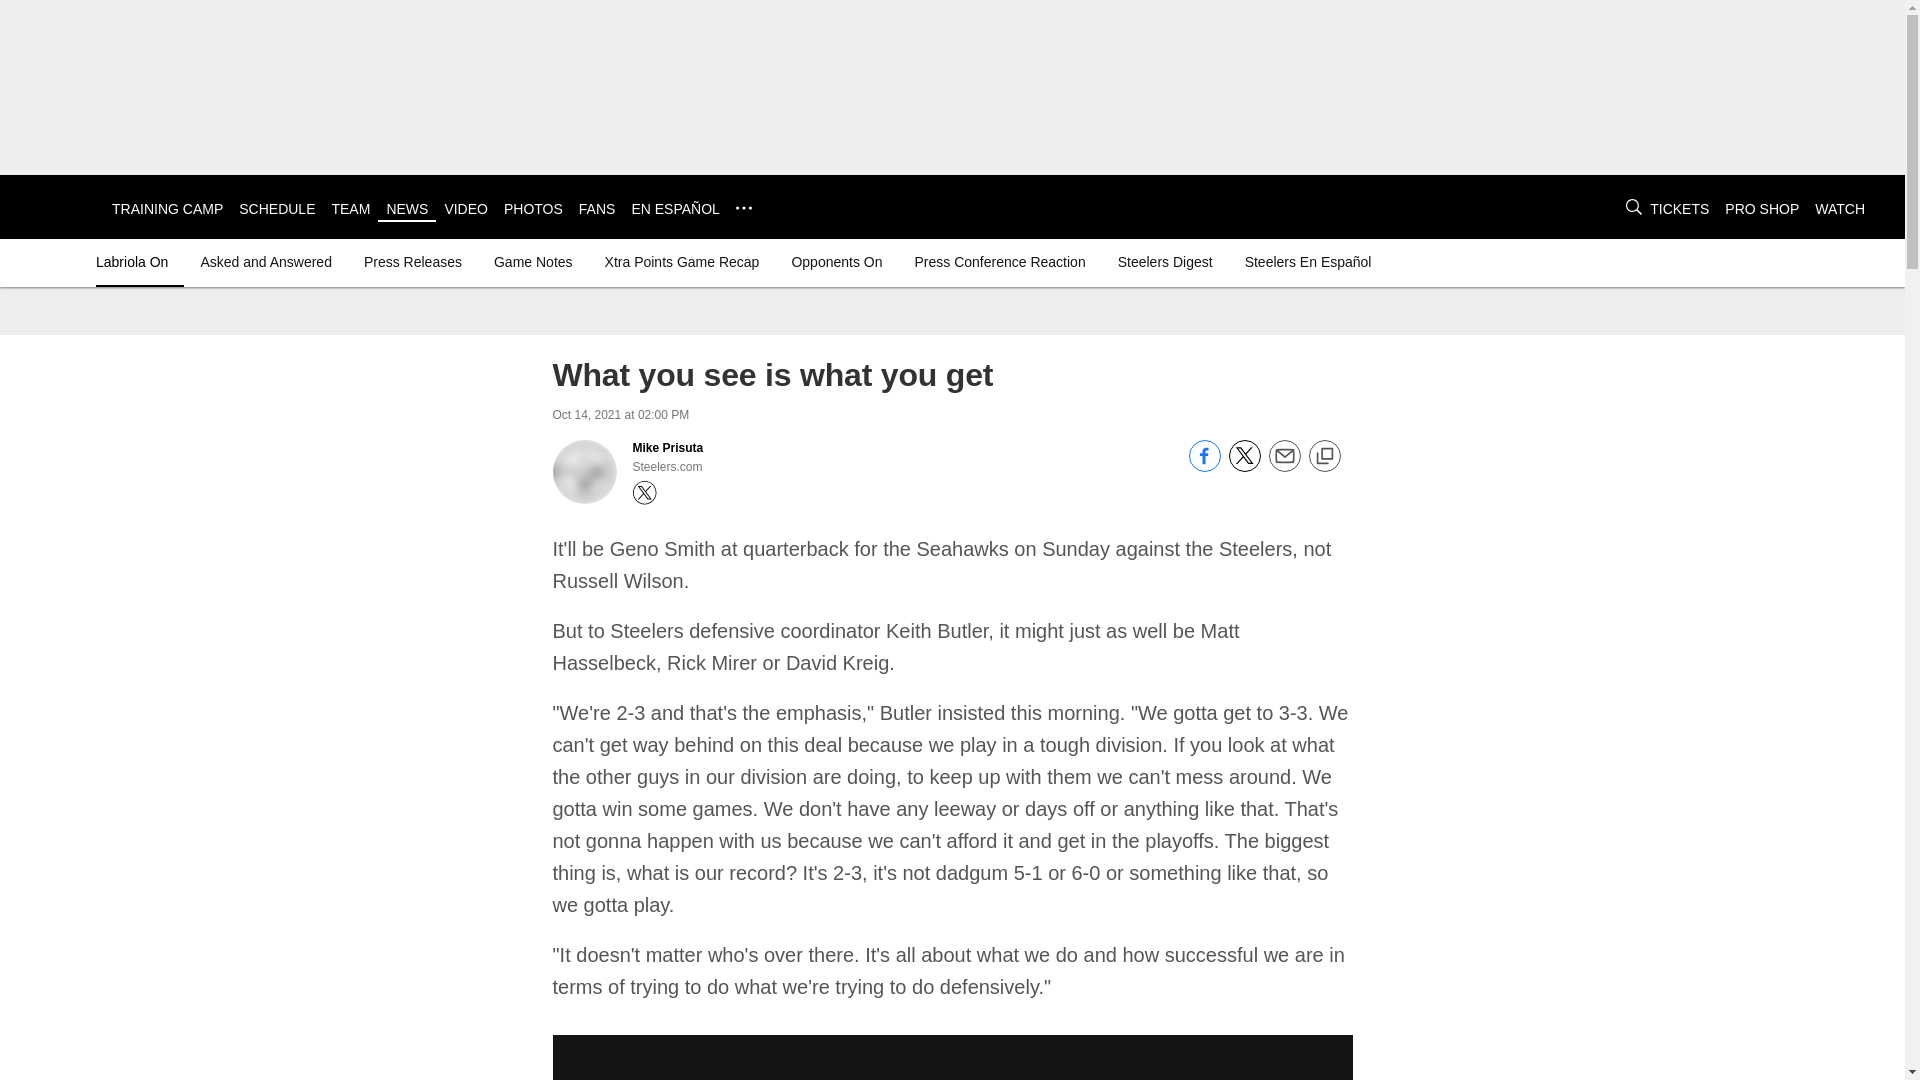 This screenshot has width=1920, height=1080. Describe the element at coordinates (836, 262) in the screenshot. I see `Opponents On` at that location.